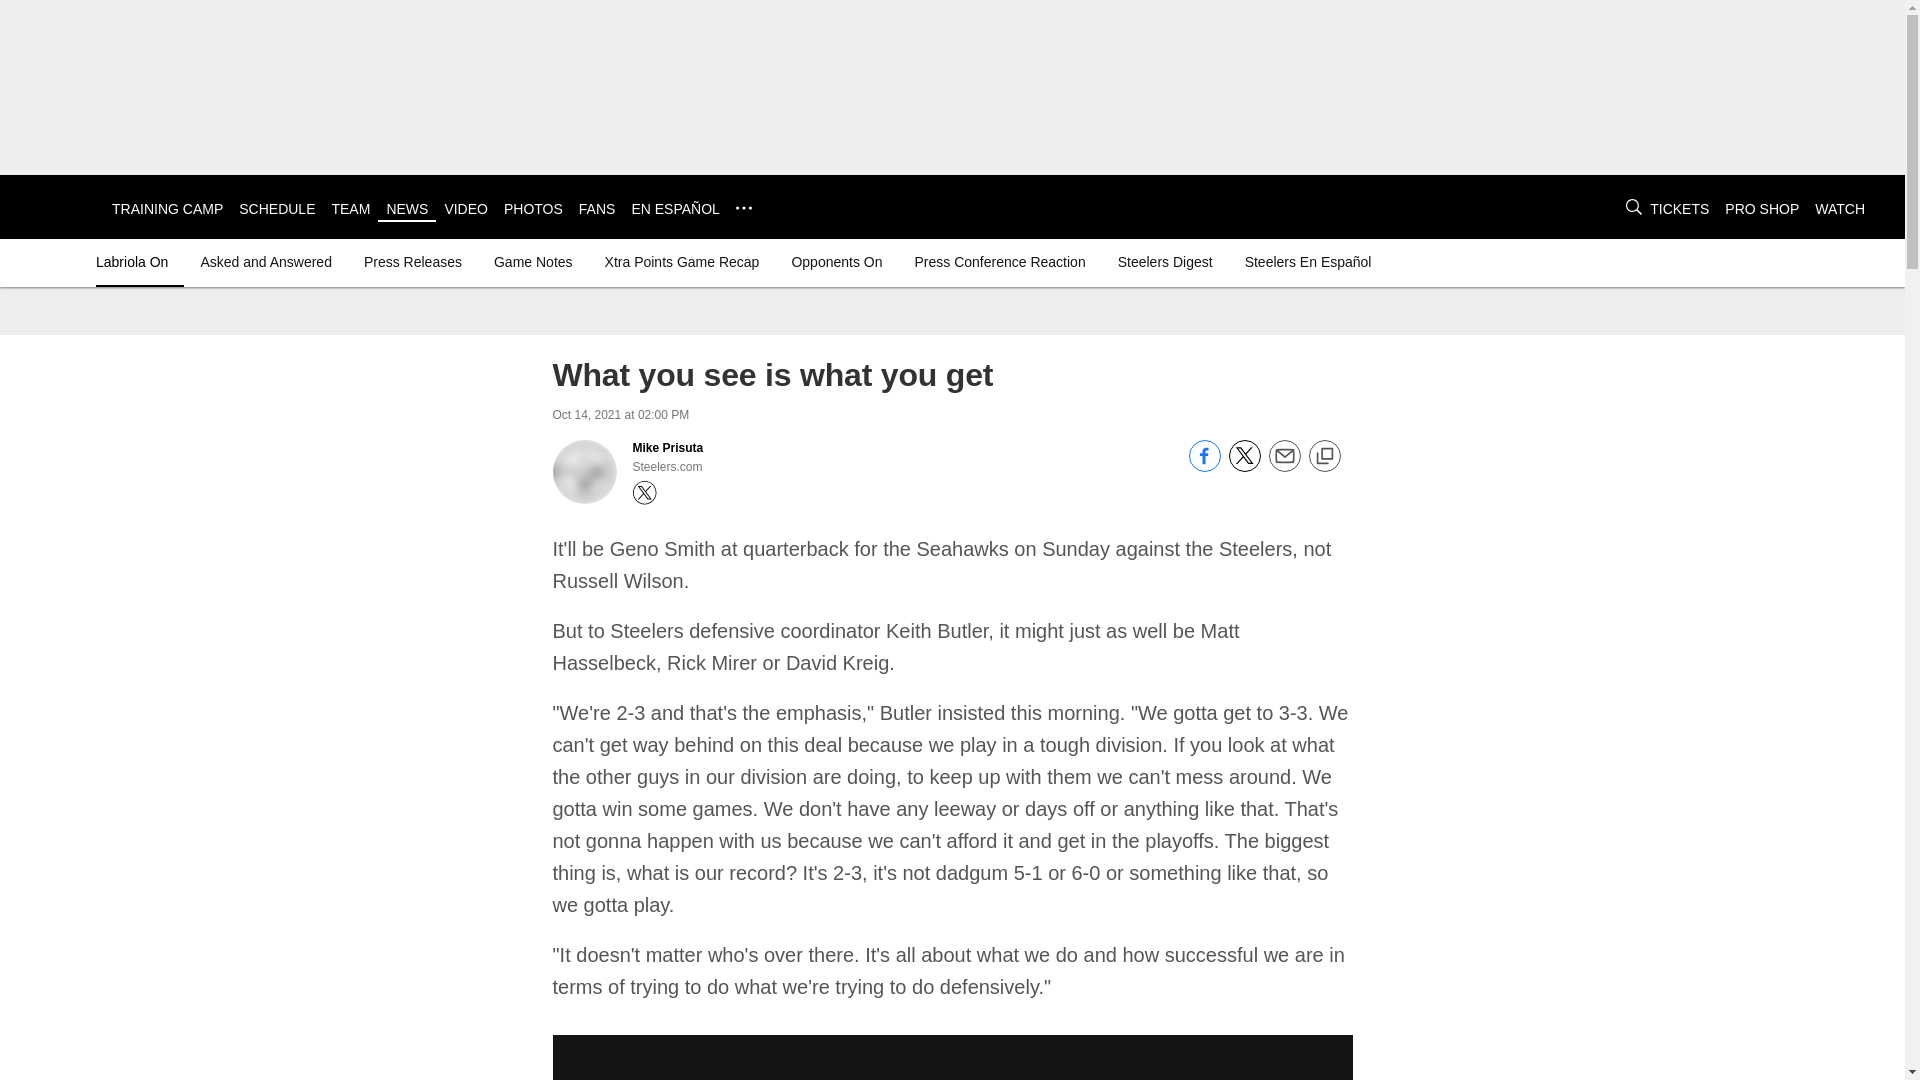 This screenshot has width=1920, height=1080. Describe the element at coordinates (836, 262) in the screenshot. I see `Opponents On` at that location.